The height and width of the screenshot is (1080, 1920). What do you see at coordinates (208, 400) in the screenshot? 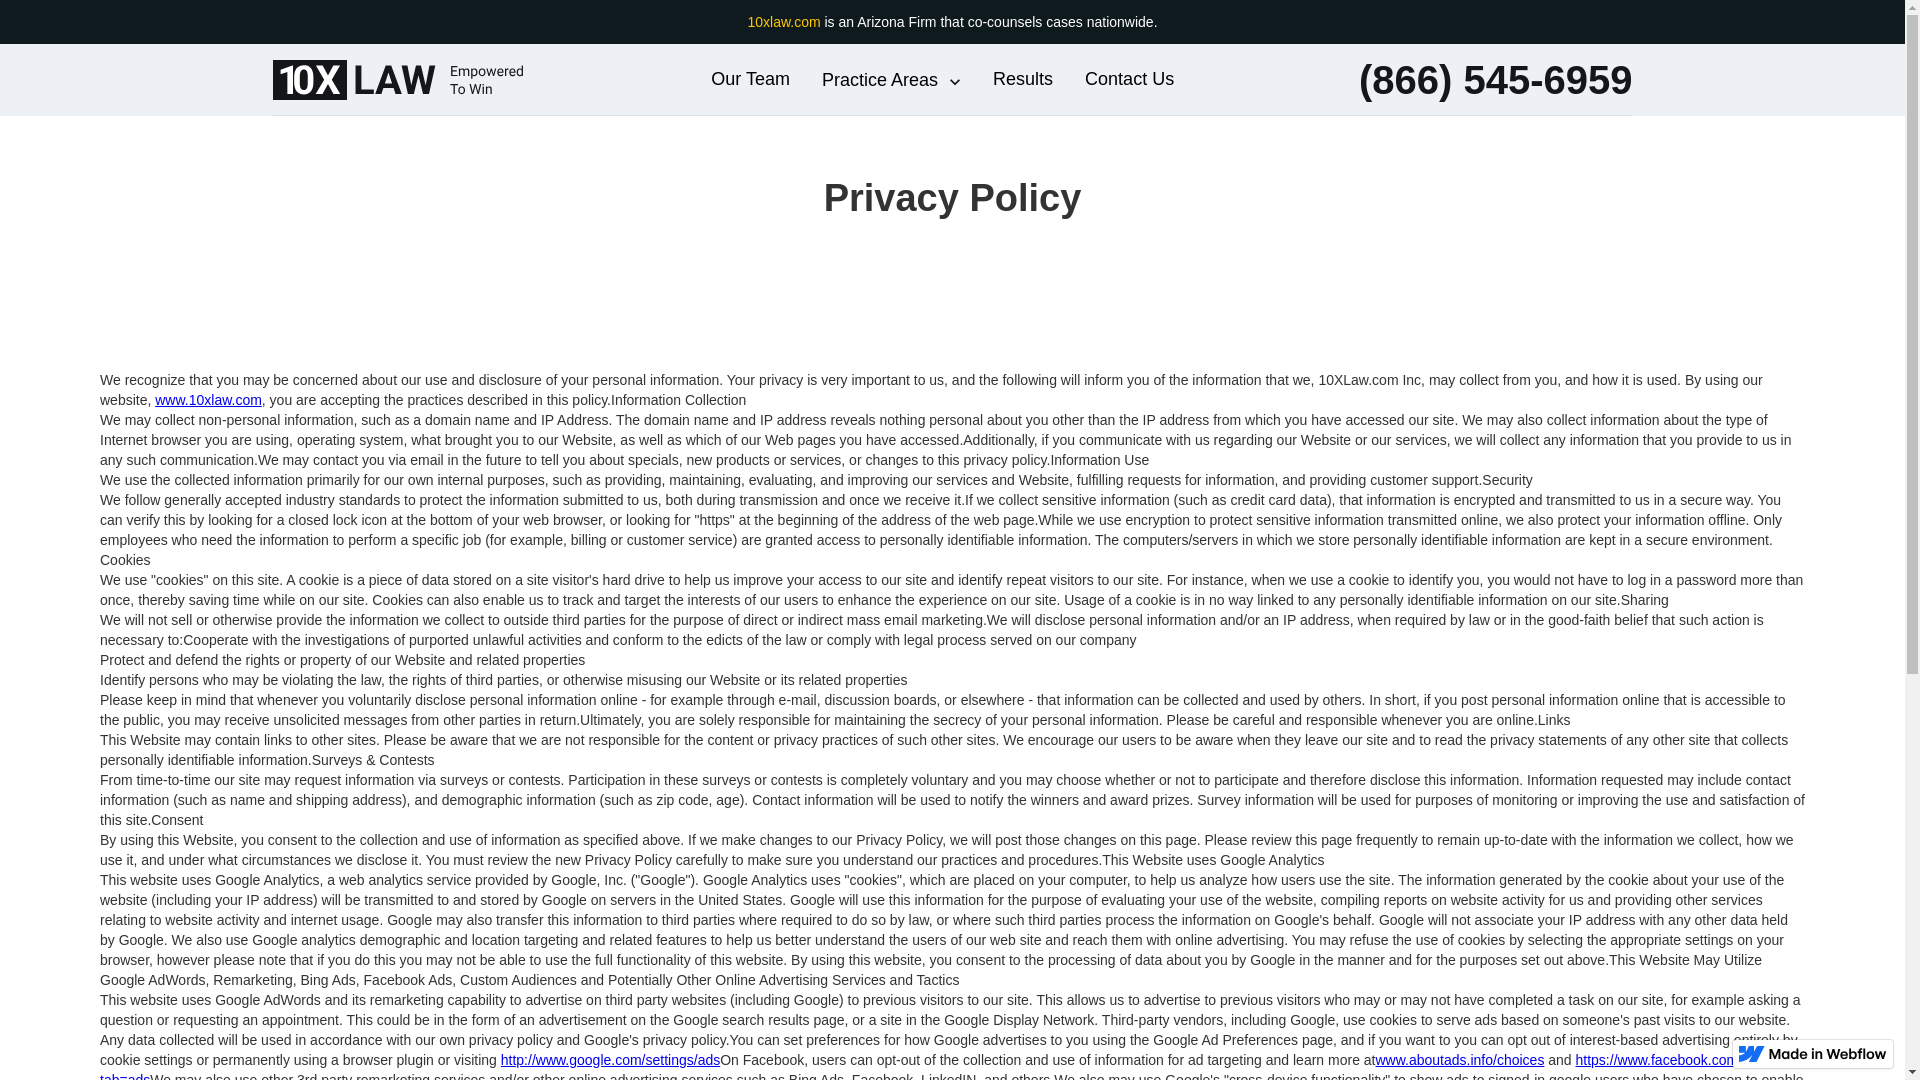
I see `www.10xlaw.com` at bounding box center [208, 400].